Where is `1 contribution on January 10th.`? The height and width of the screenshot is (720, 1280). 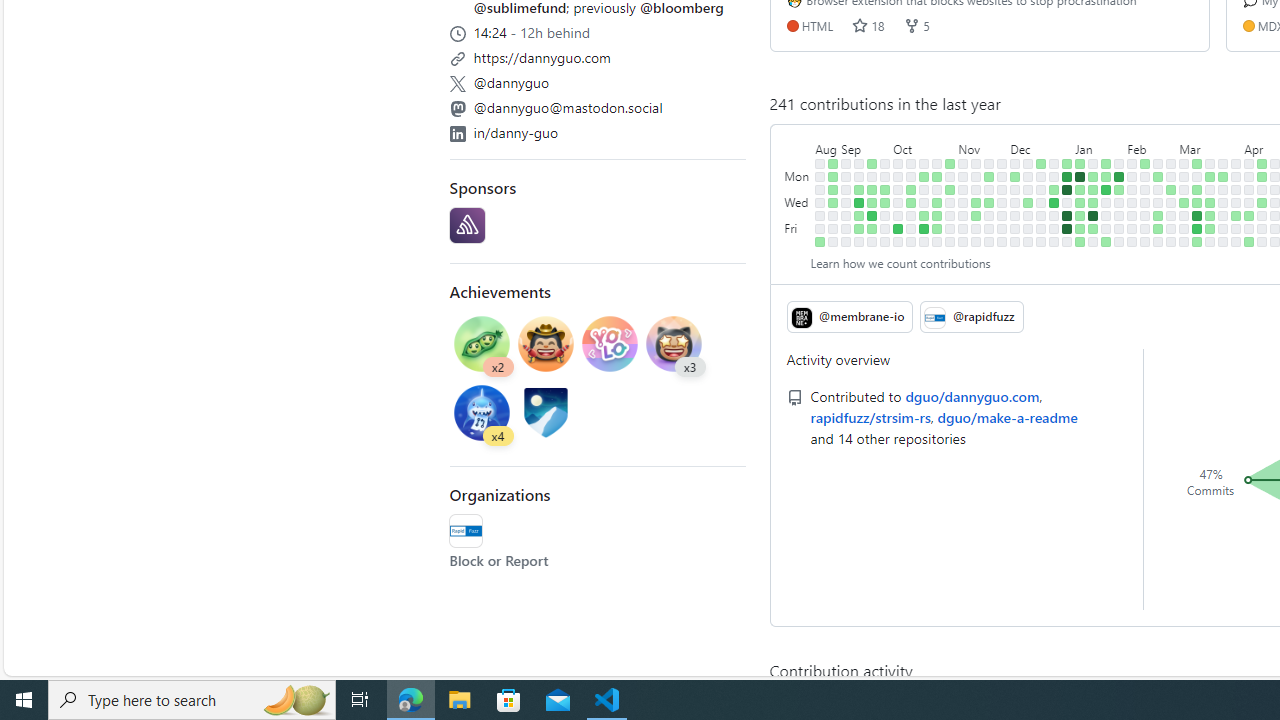
1 contribution on January 10th. is located at coordinates (1080, 202).